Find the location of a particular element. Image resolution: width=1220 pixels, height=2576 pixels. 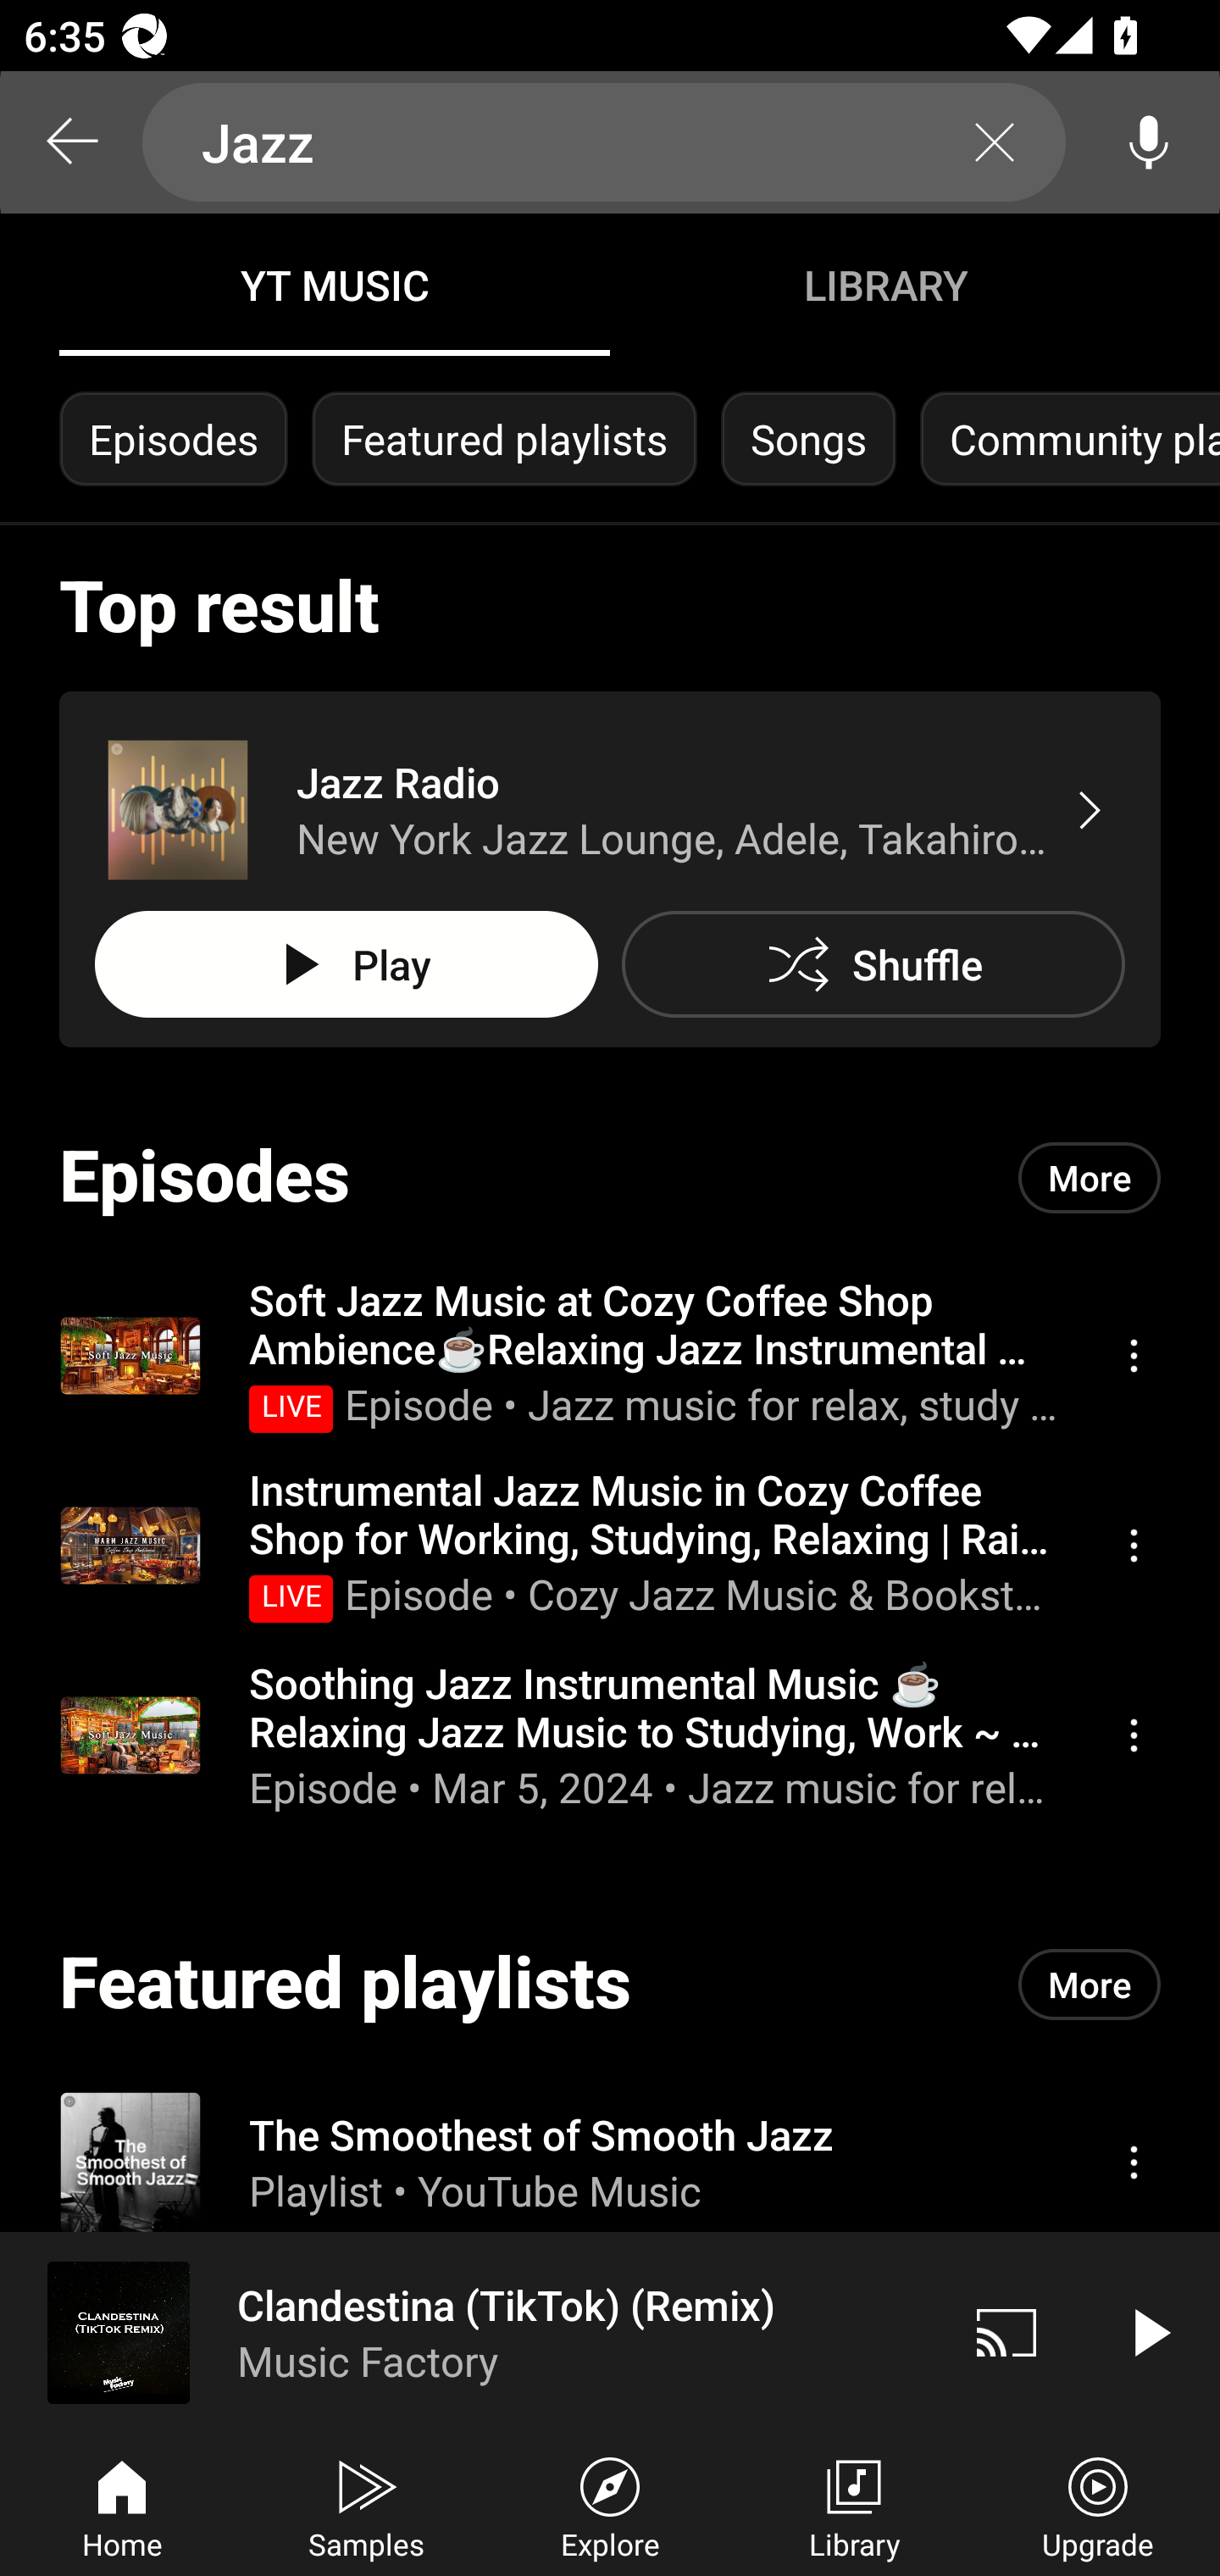

Play video is located at coordinates (1149, 2332).